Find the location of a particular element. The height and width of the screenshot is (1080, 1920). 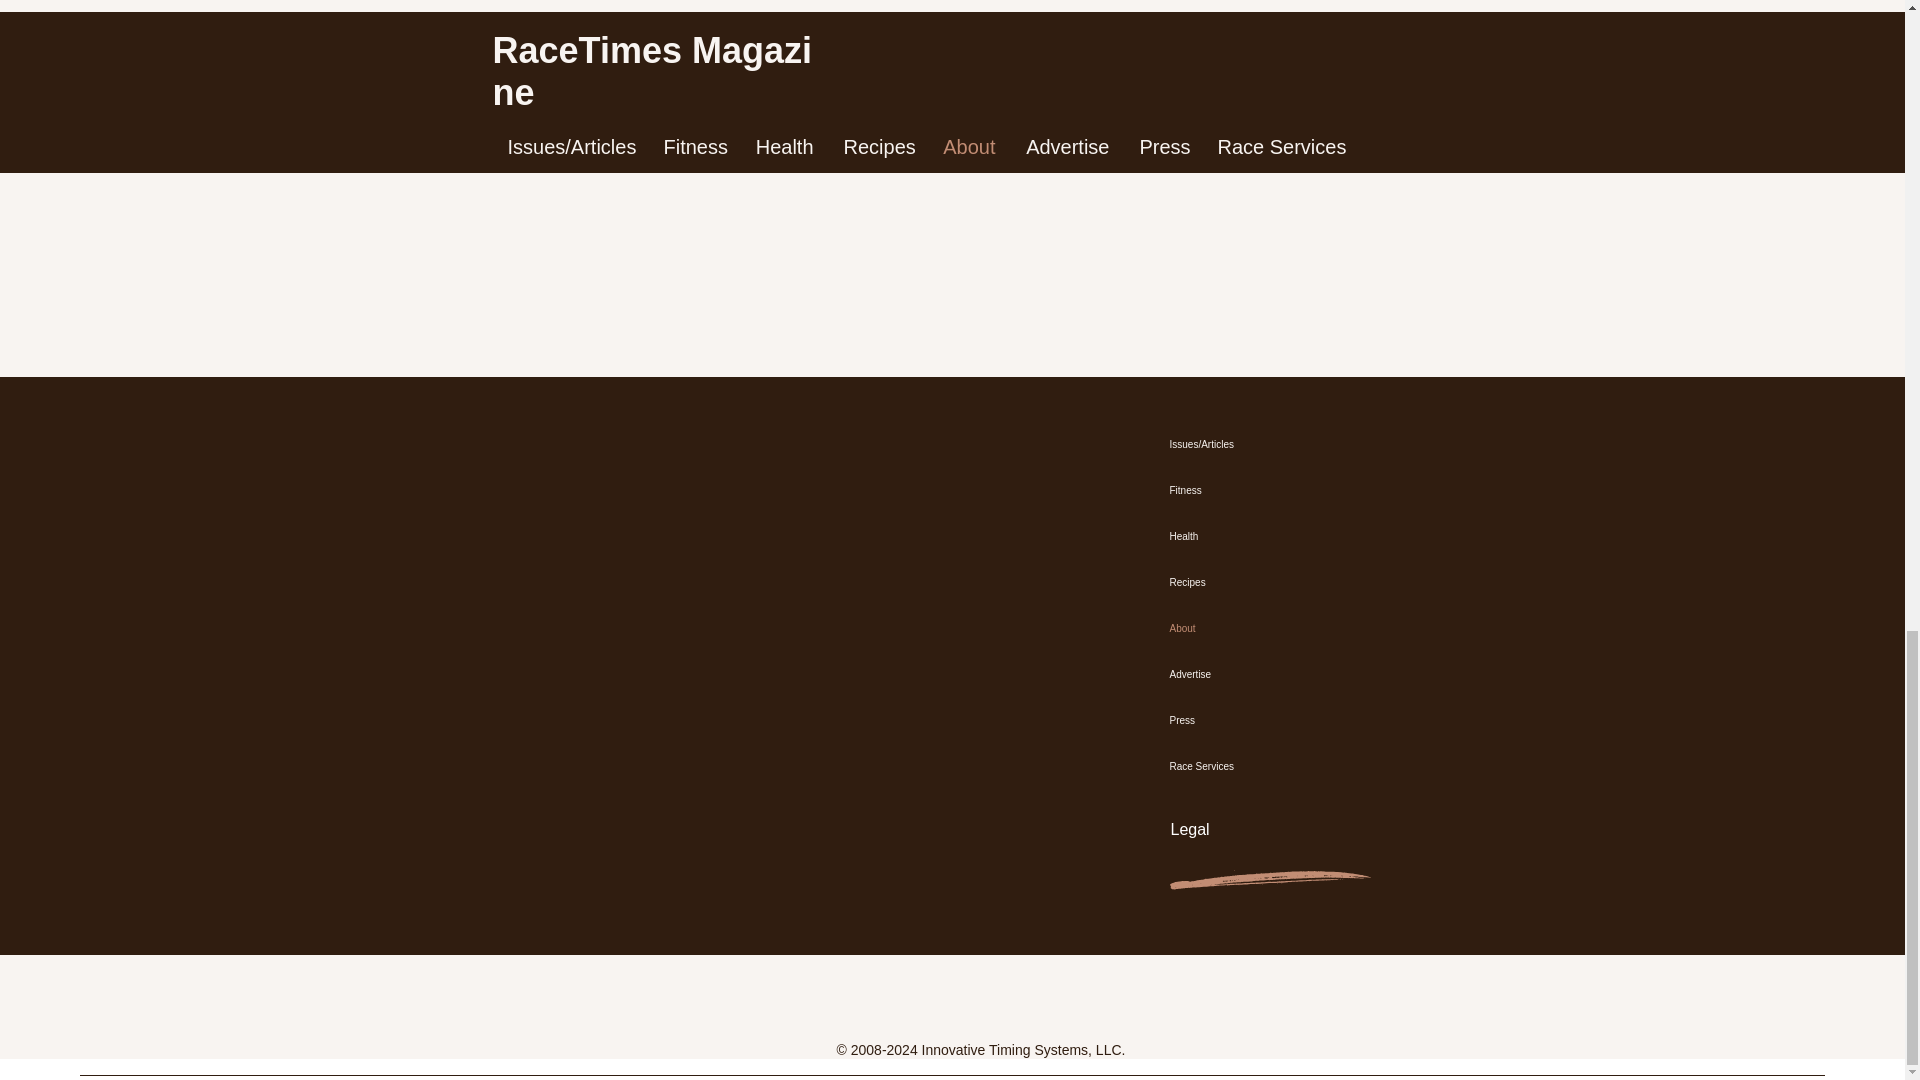

About is located at coordinates (1267, 628).